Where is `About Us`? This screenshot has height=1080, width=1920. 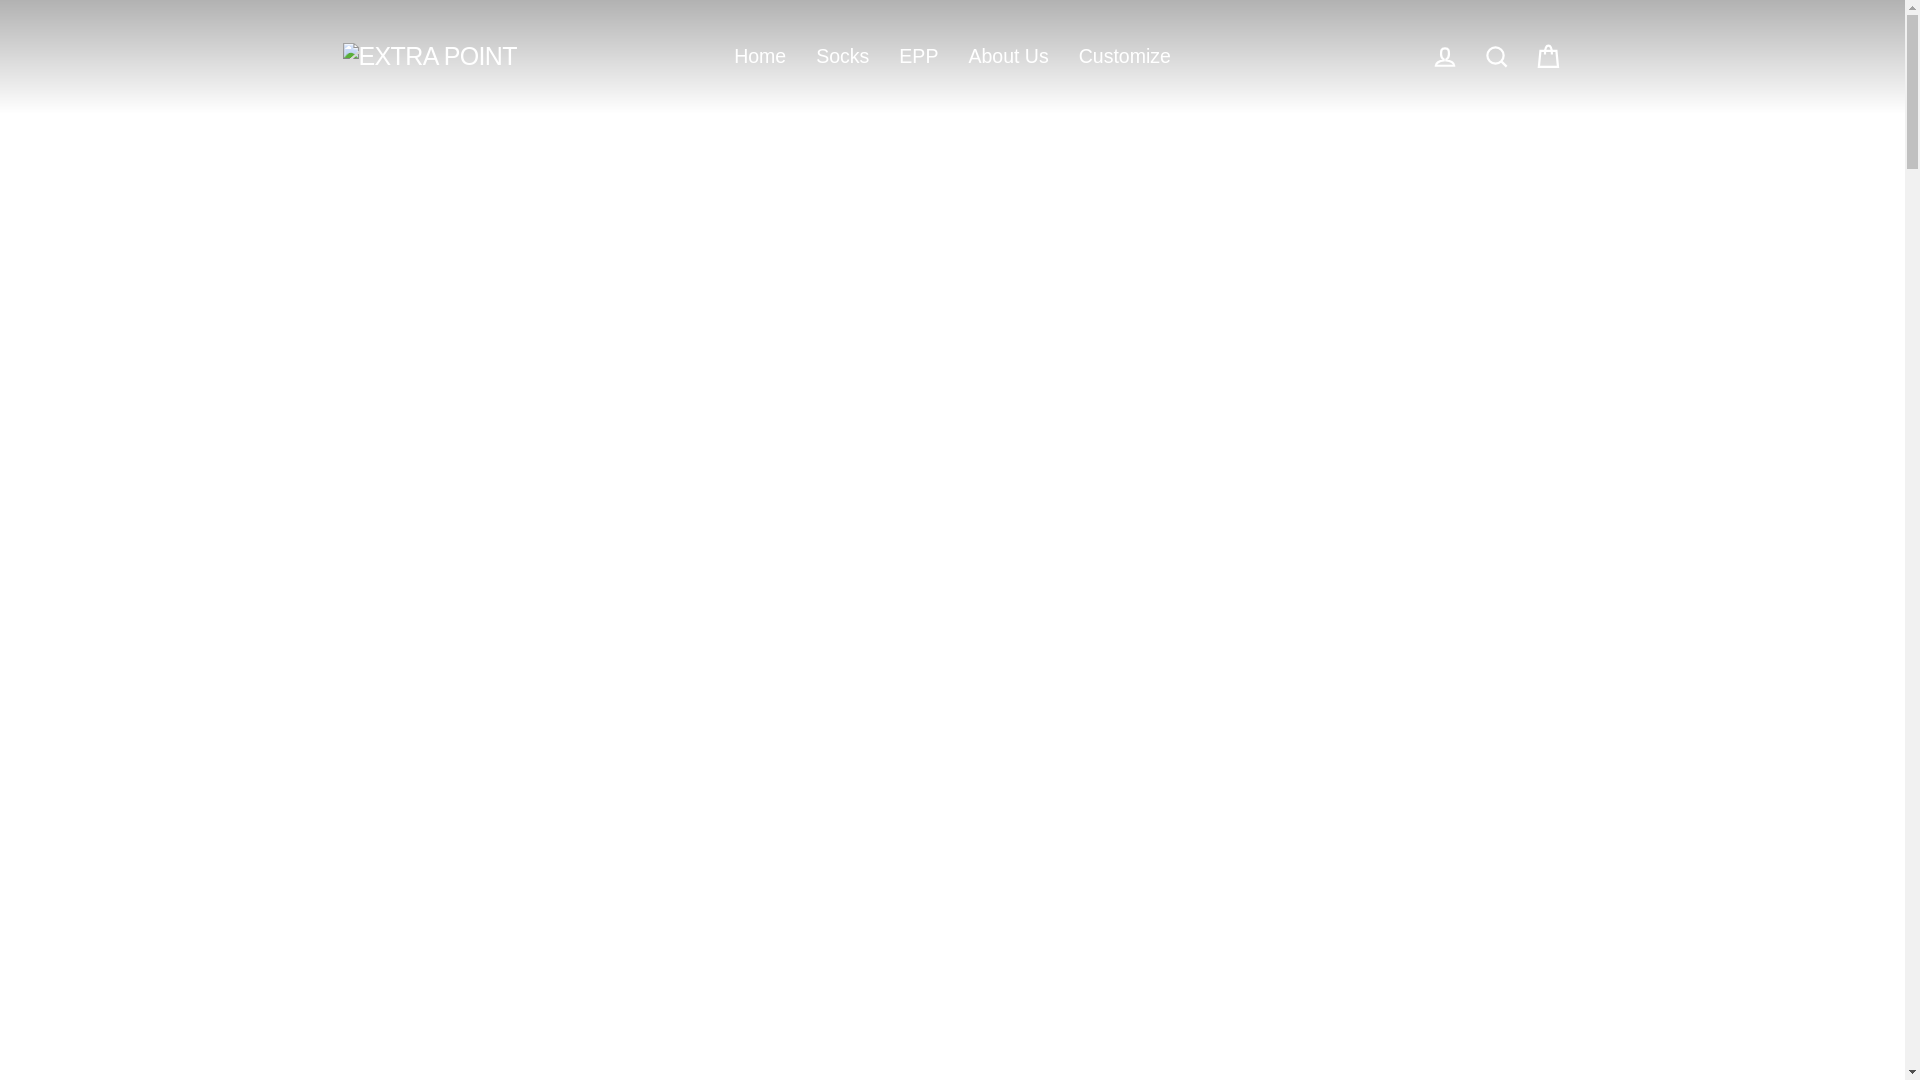 About Us is located at coordinates (1008, 56).